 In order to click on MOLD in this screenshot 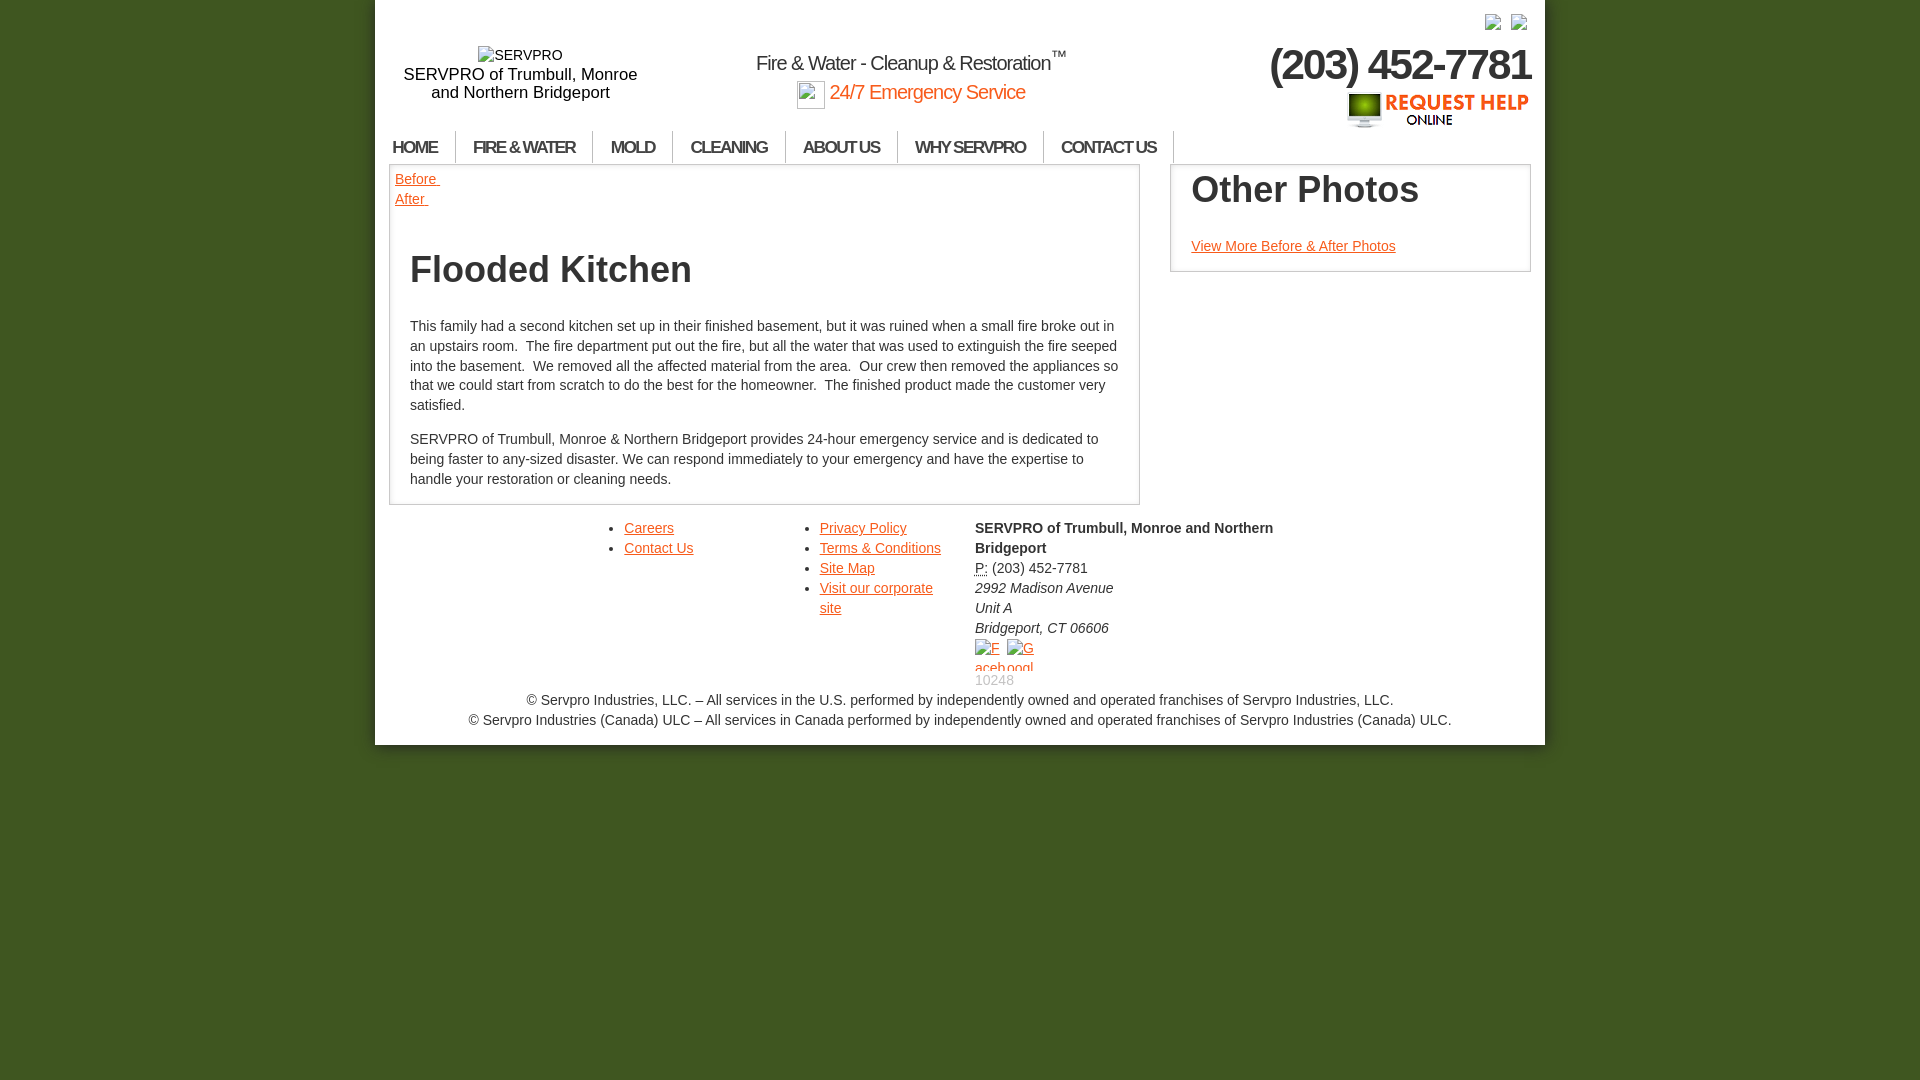, I will do `click(633, 147)`.